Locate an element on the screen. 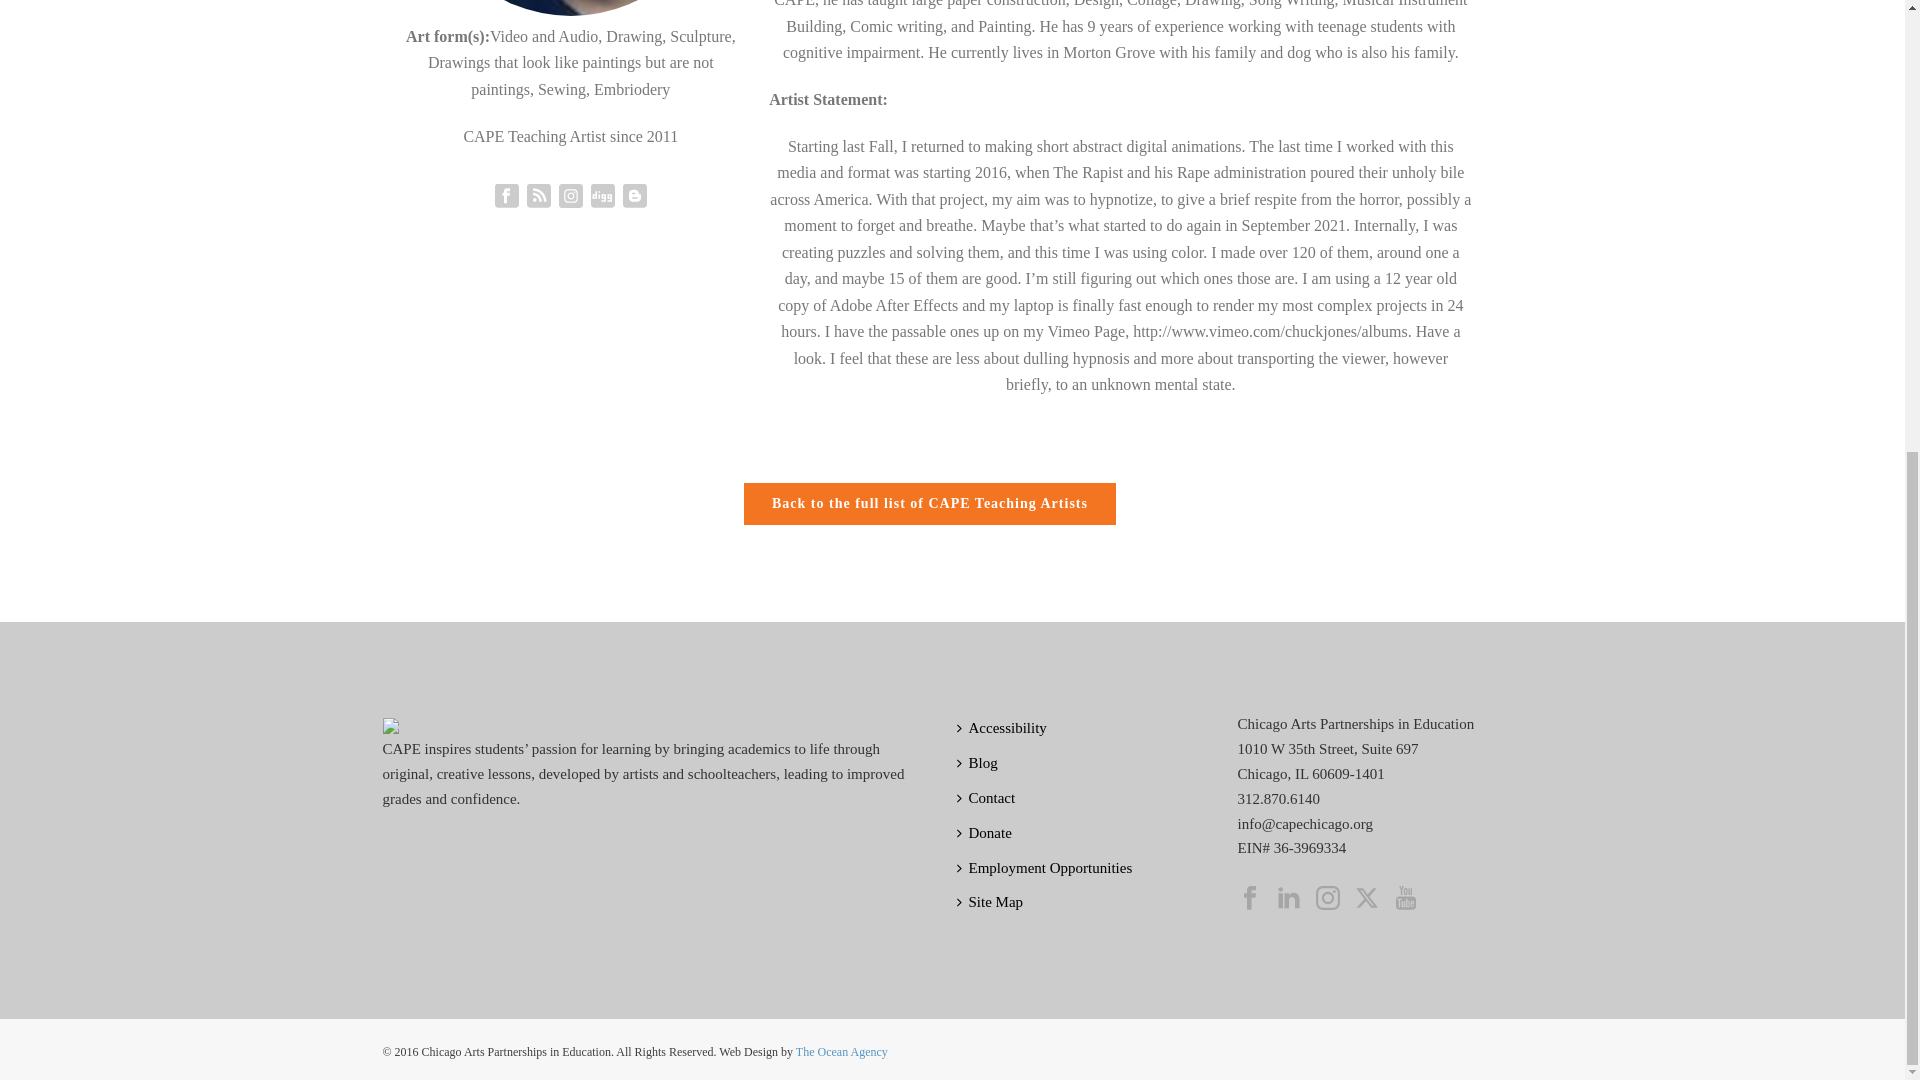 Image resolution: width=1920 pixels, height=1080 pixels.  instagram is located at coordinates (1328, 898).